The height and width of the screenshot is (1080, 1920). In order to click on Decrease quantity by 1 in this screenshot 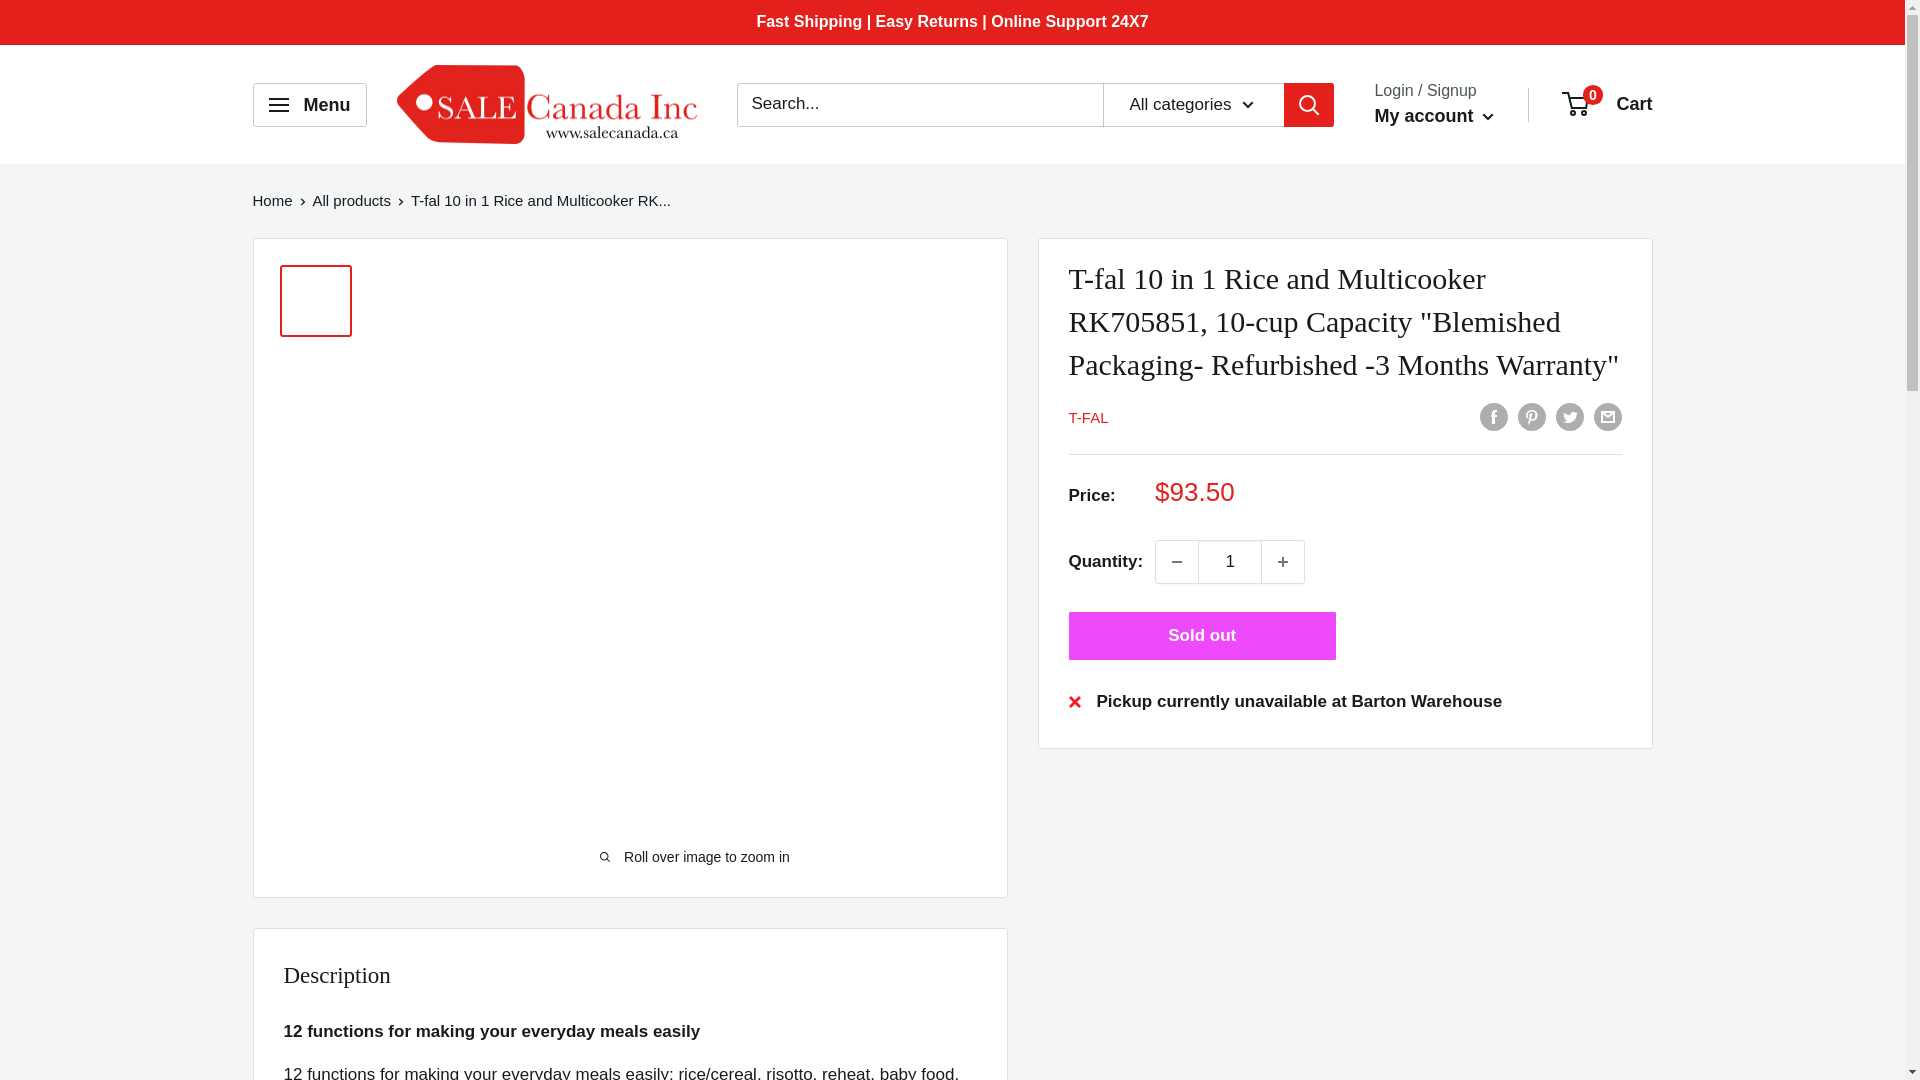, I will do `click(1176, 562)`.